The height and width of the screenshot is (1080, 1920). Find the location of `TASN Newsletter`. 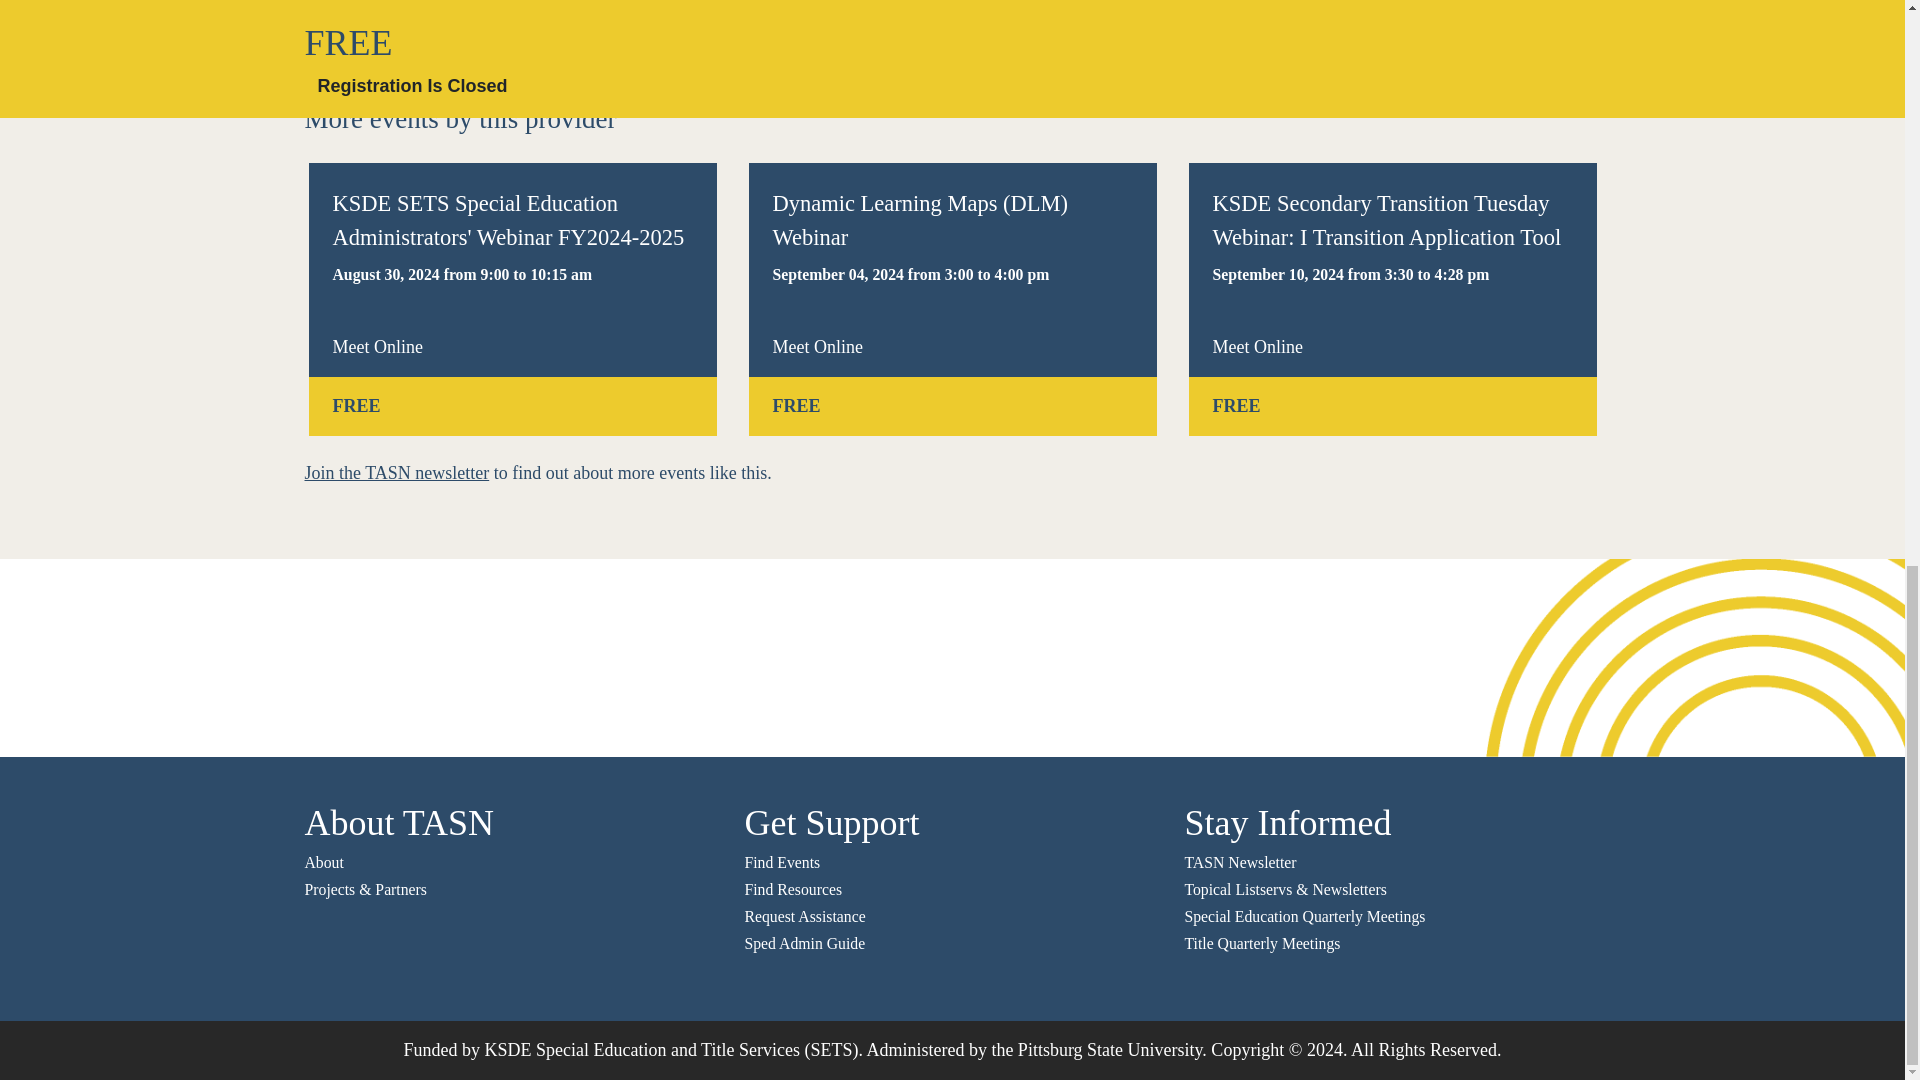

TASN Newsletter is located at coordinates (1240, 862).